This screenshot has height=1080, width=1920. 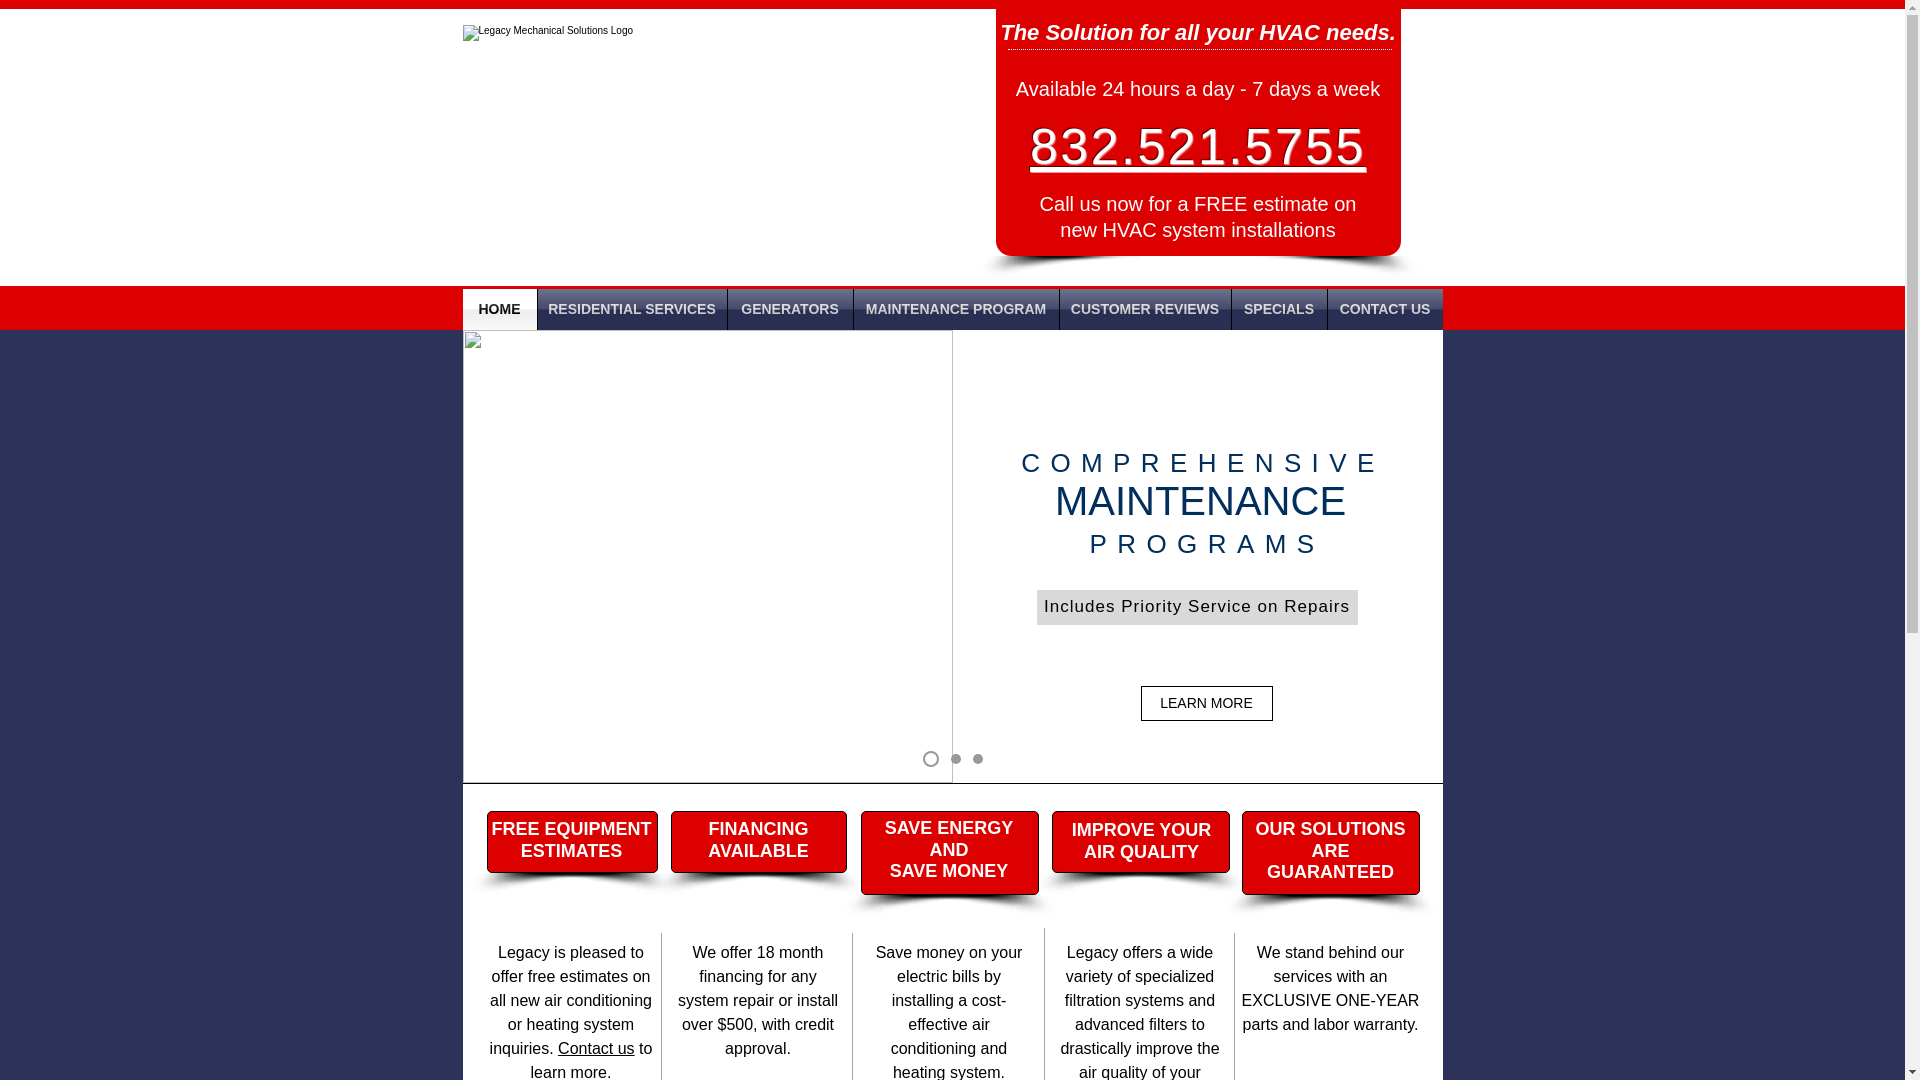 What do you see at coordinates (1197, 146) in the screenshot?
I see `832.521.5755` at bounding box center [1197, 146].